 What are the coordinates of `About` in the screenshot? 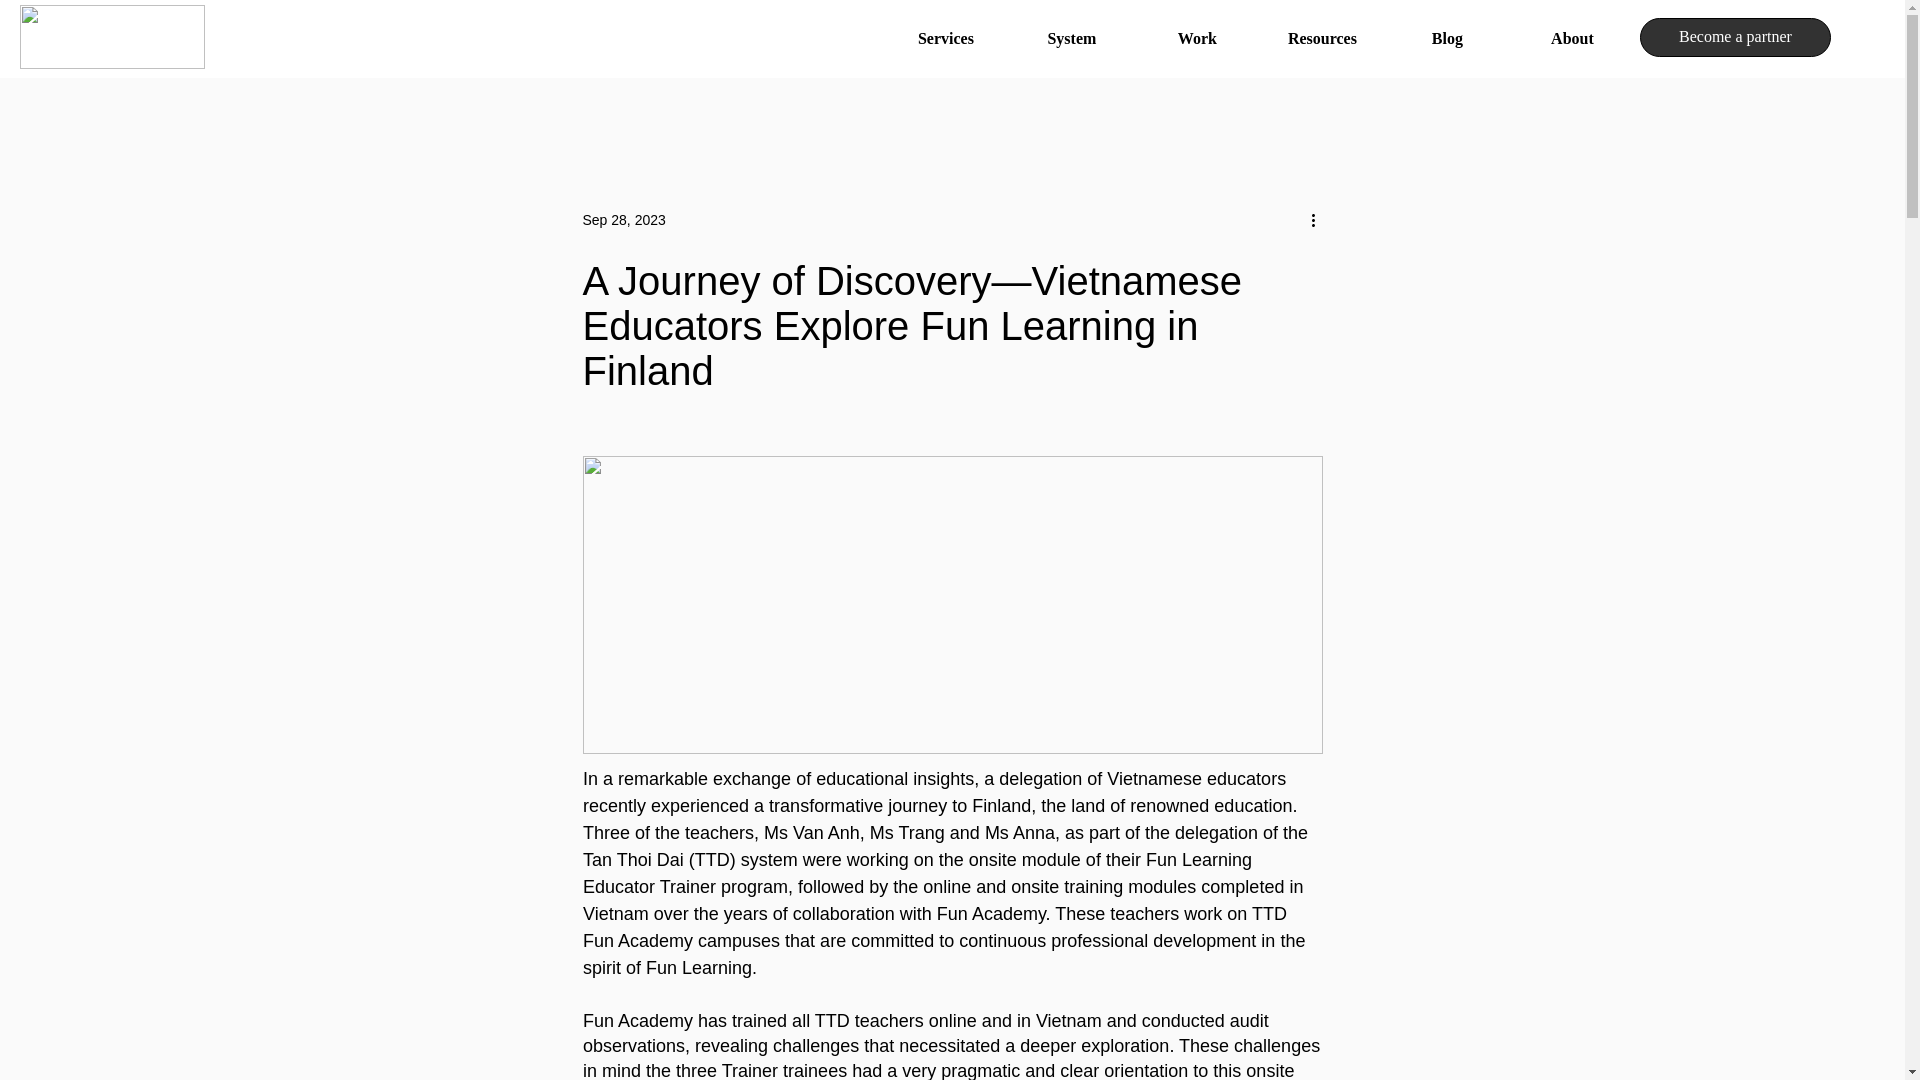 It's located at (1572, 38).